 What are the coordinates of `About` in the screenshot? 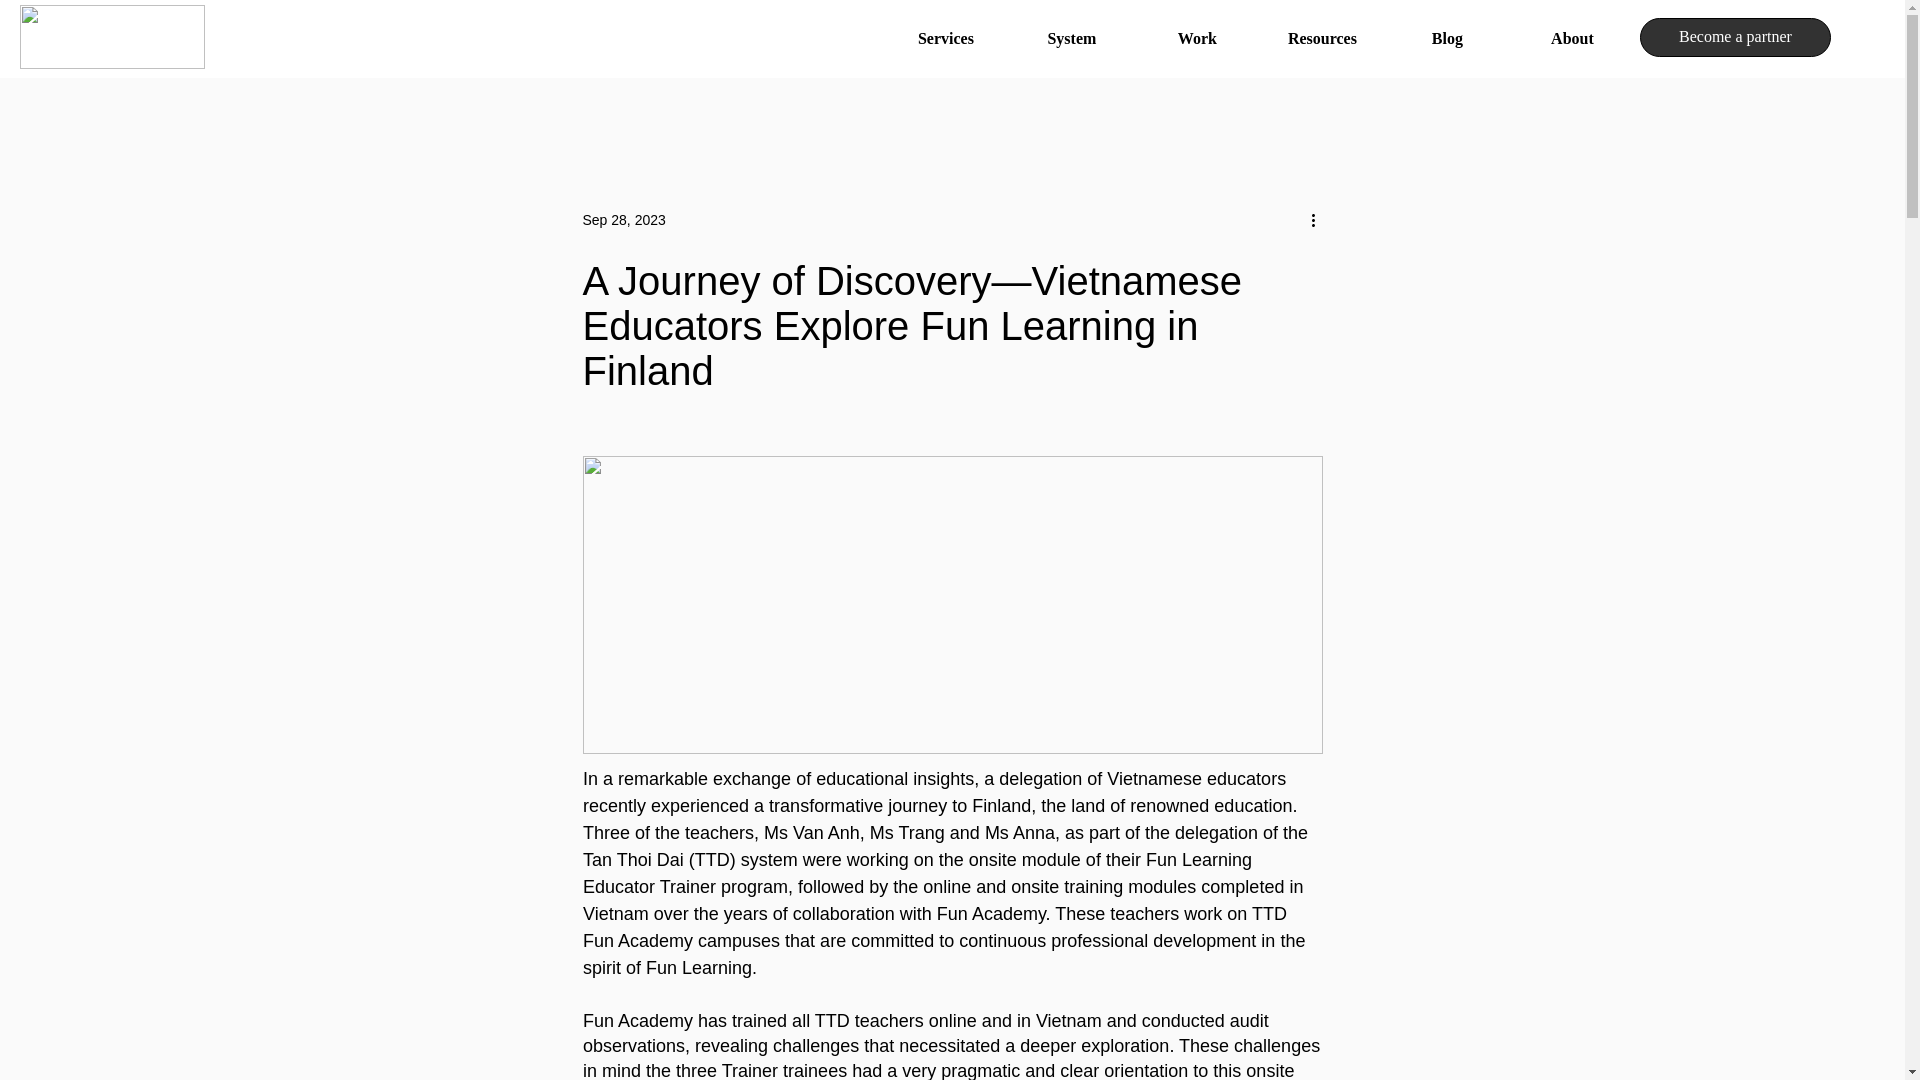 It's located at (1572, 38).